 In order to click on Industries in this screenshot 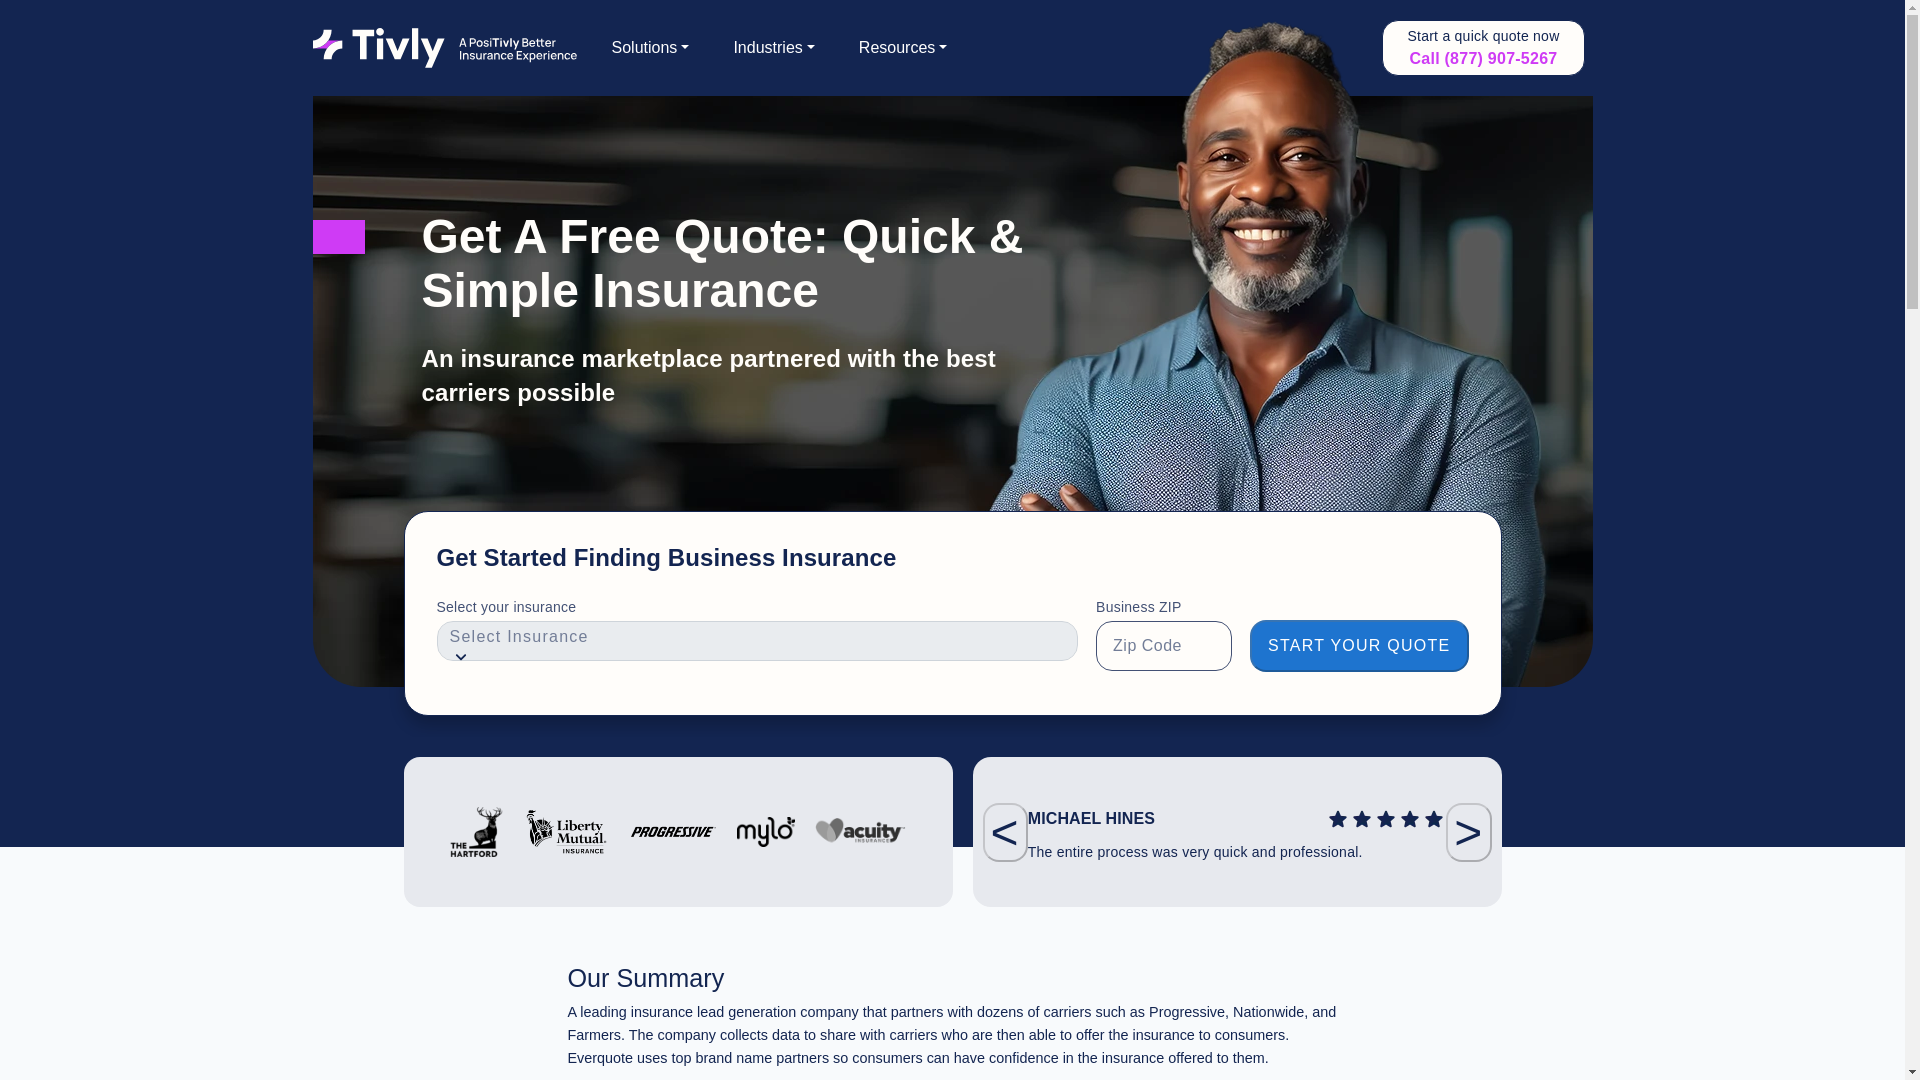, I will do `click(774, 47)`.